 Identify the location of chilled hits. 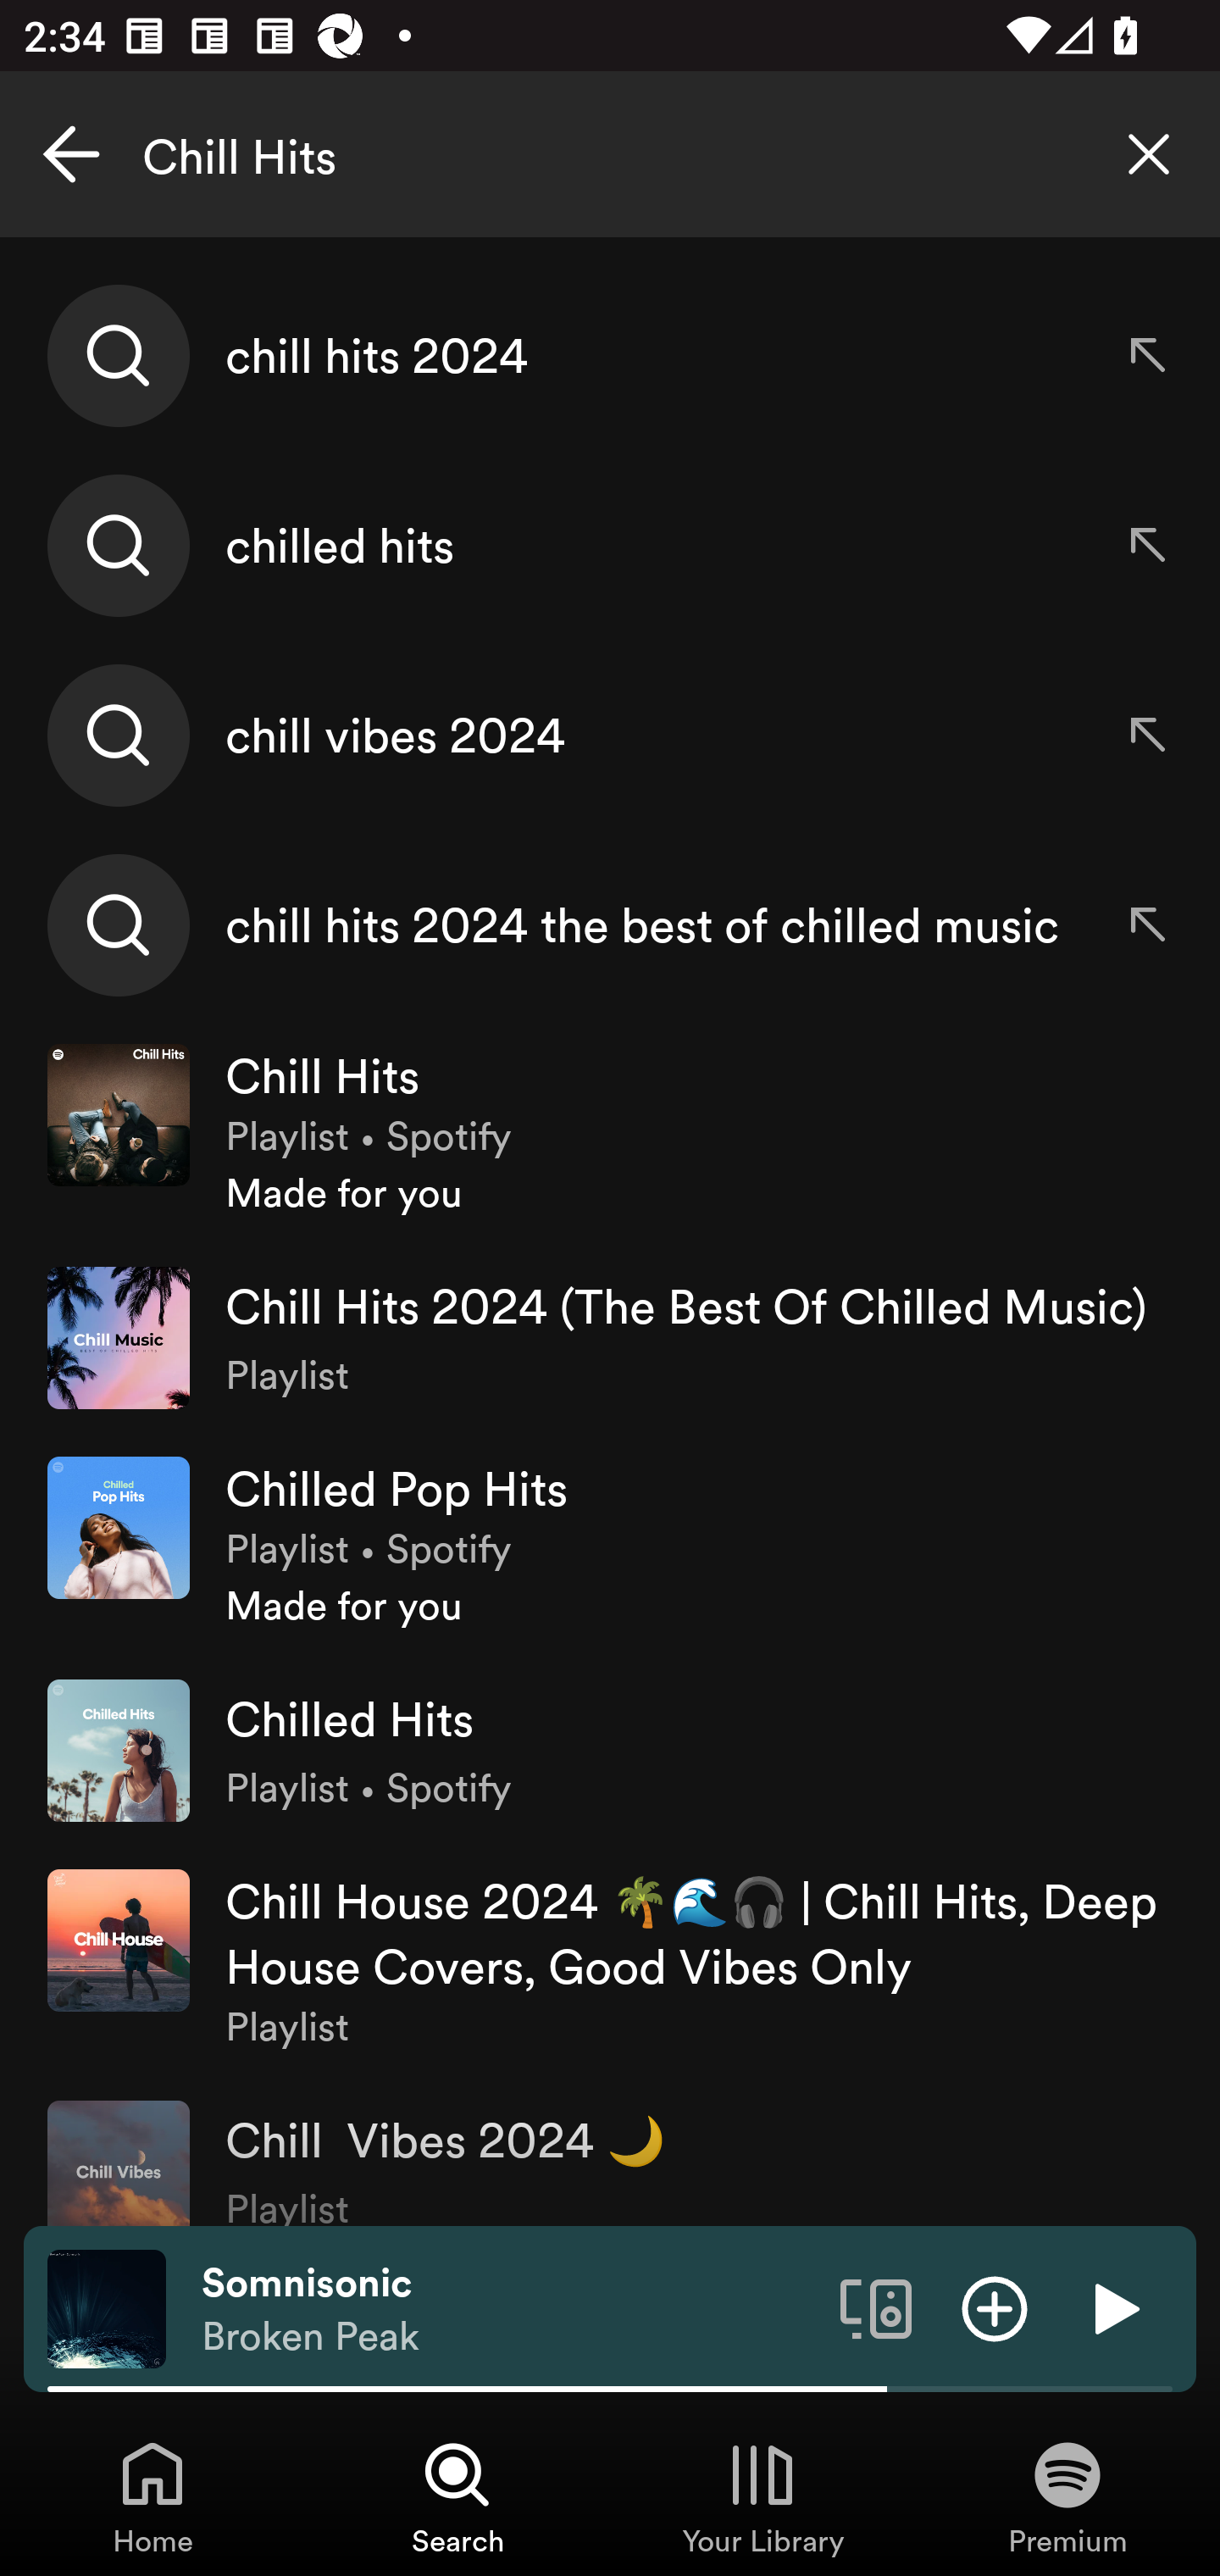
(610, 546).